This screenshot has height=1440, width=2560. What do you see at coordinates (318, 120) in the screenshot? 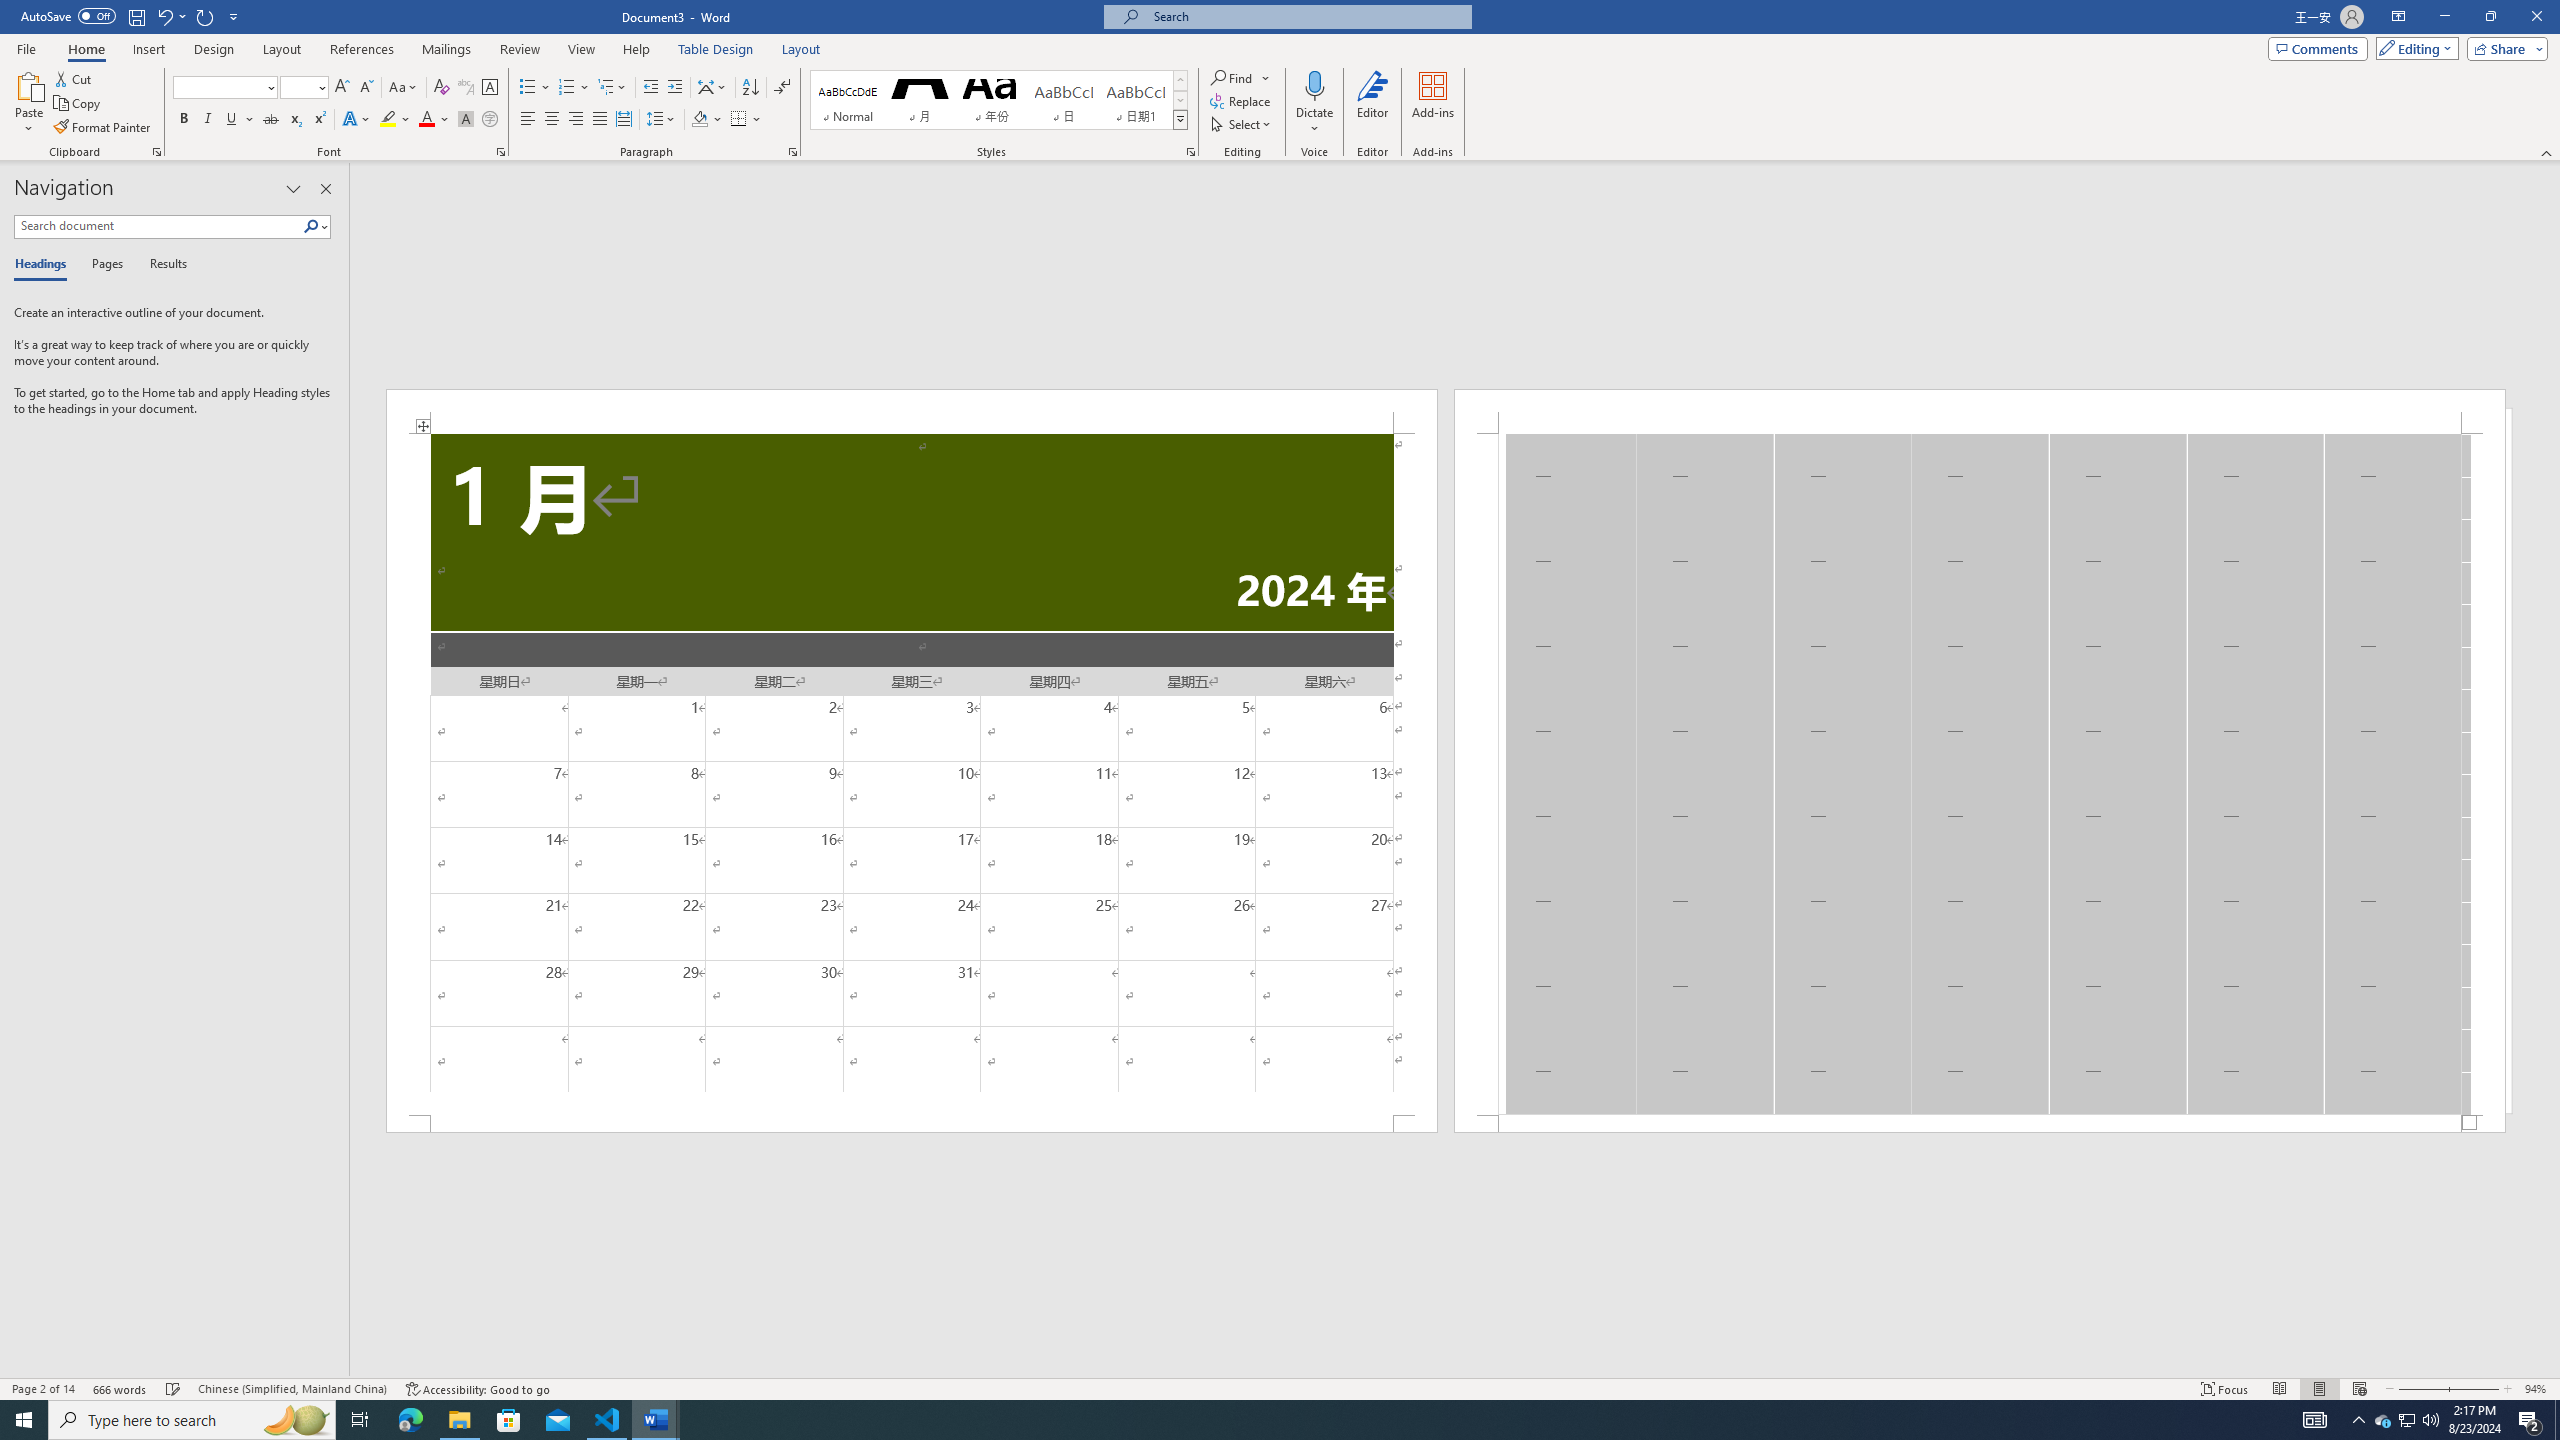
I see `Superscript` at bounding box center [318, 120].